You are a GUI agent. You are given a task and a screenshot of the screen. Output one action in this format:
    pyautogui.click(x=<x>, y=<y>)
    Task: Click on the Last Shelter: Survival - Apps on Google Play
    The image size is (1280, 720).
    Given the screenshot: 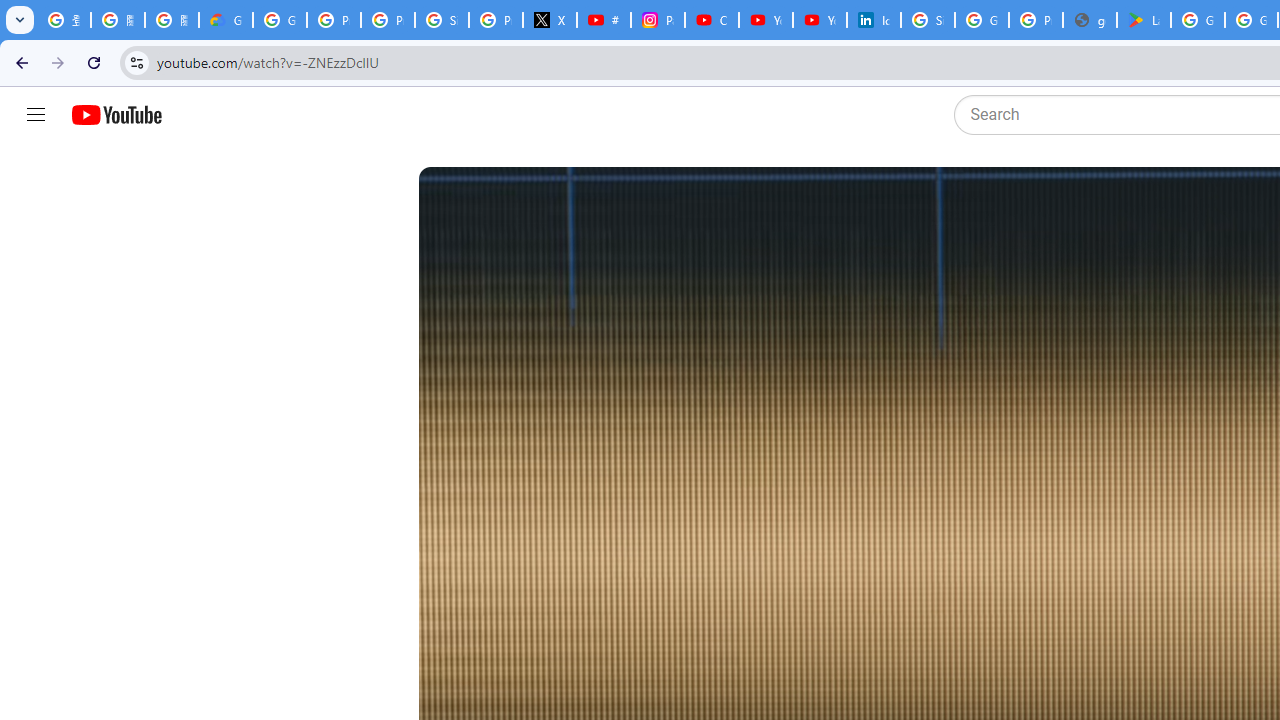 What is the action you would take?
    pyautogui.click(x=1144, y=20)
    